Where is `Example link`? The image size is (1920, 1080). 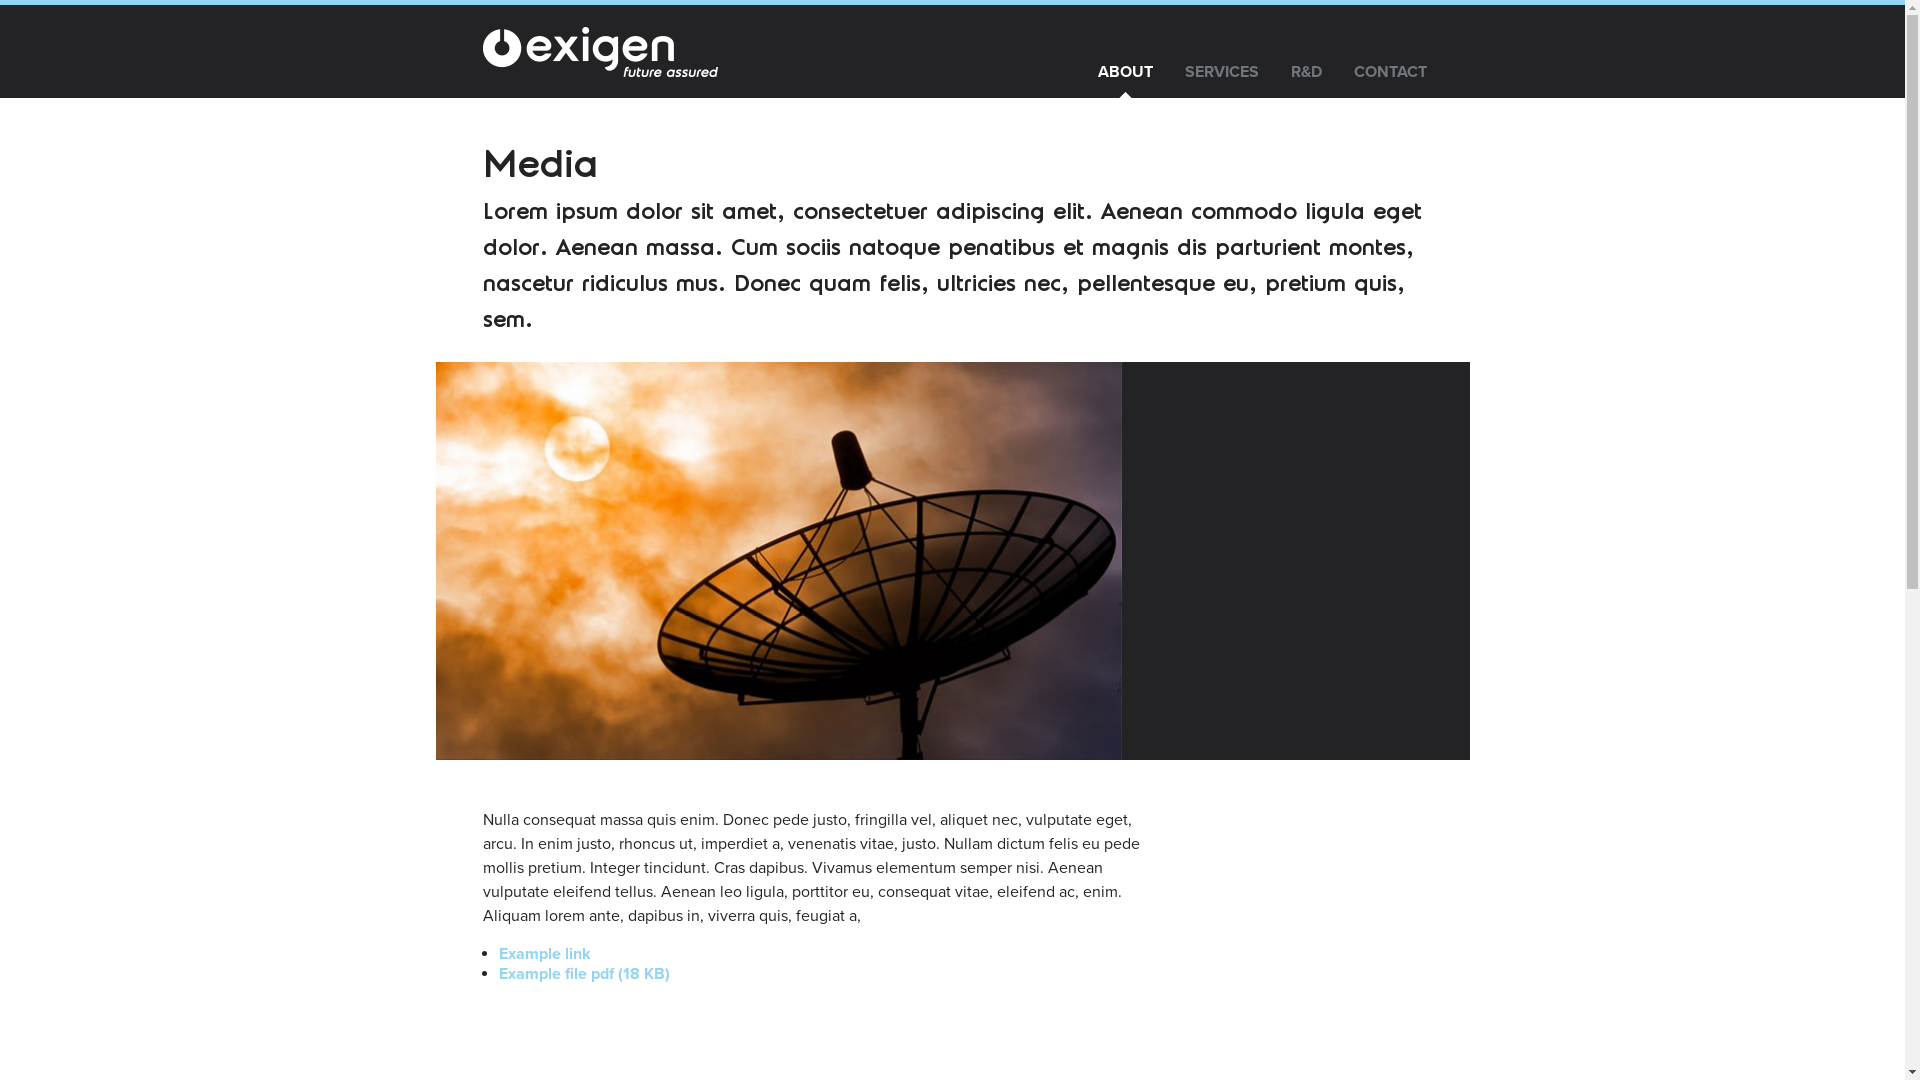 Example link is located at coordinates (544, 954).